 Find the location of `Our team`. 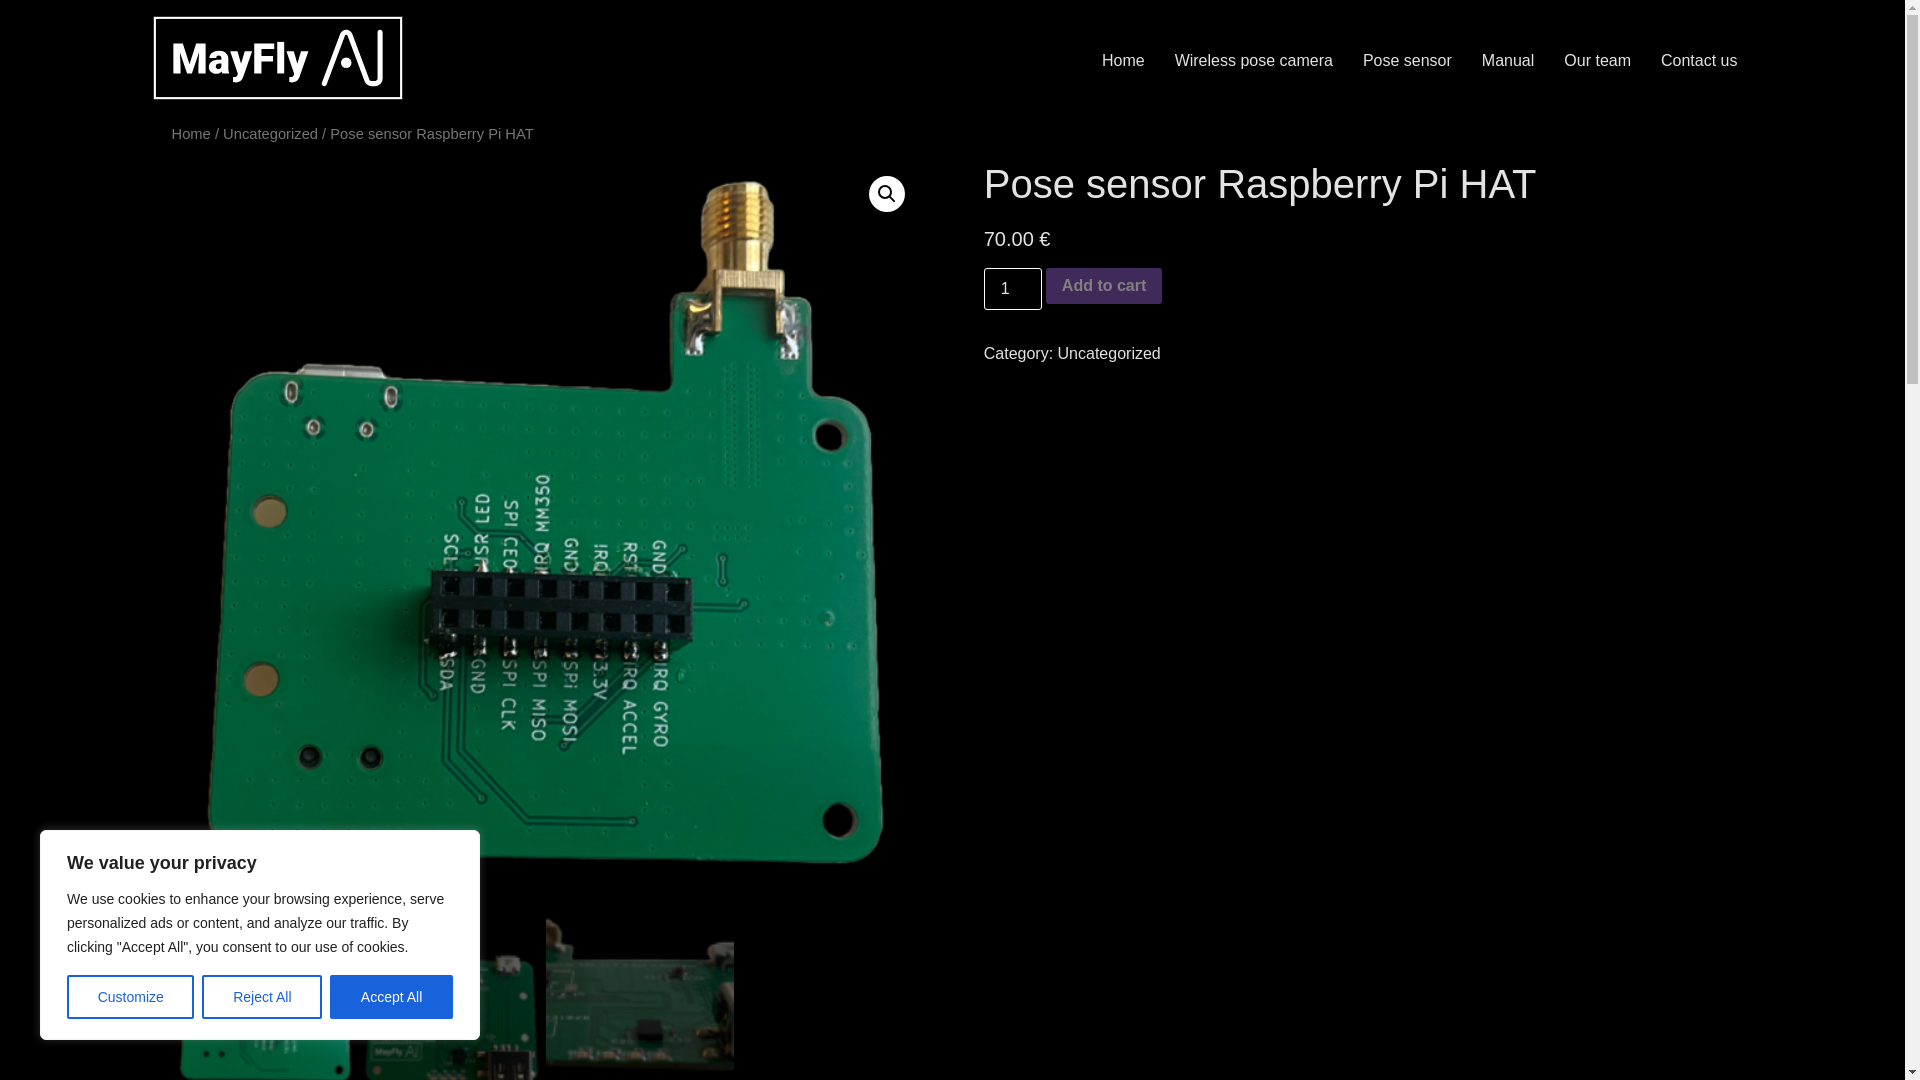

Our team is located at coordinates (1597, 61).